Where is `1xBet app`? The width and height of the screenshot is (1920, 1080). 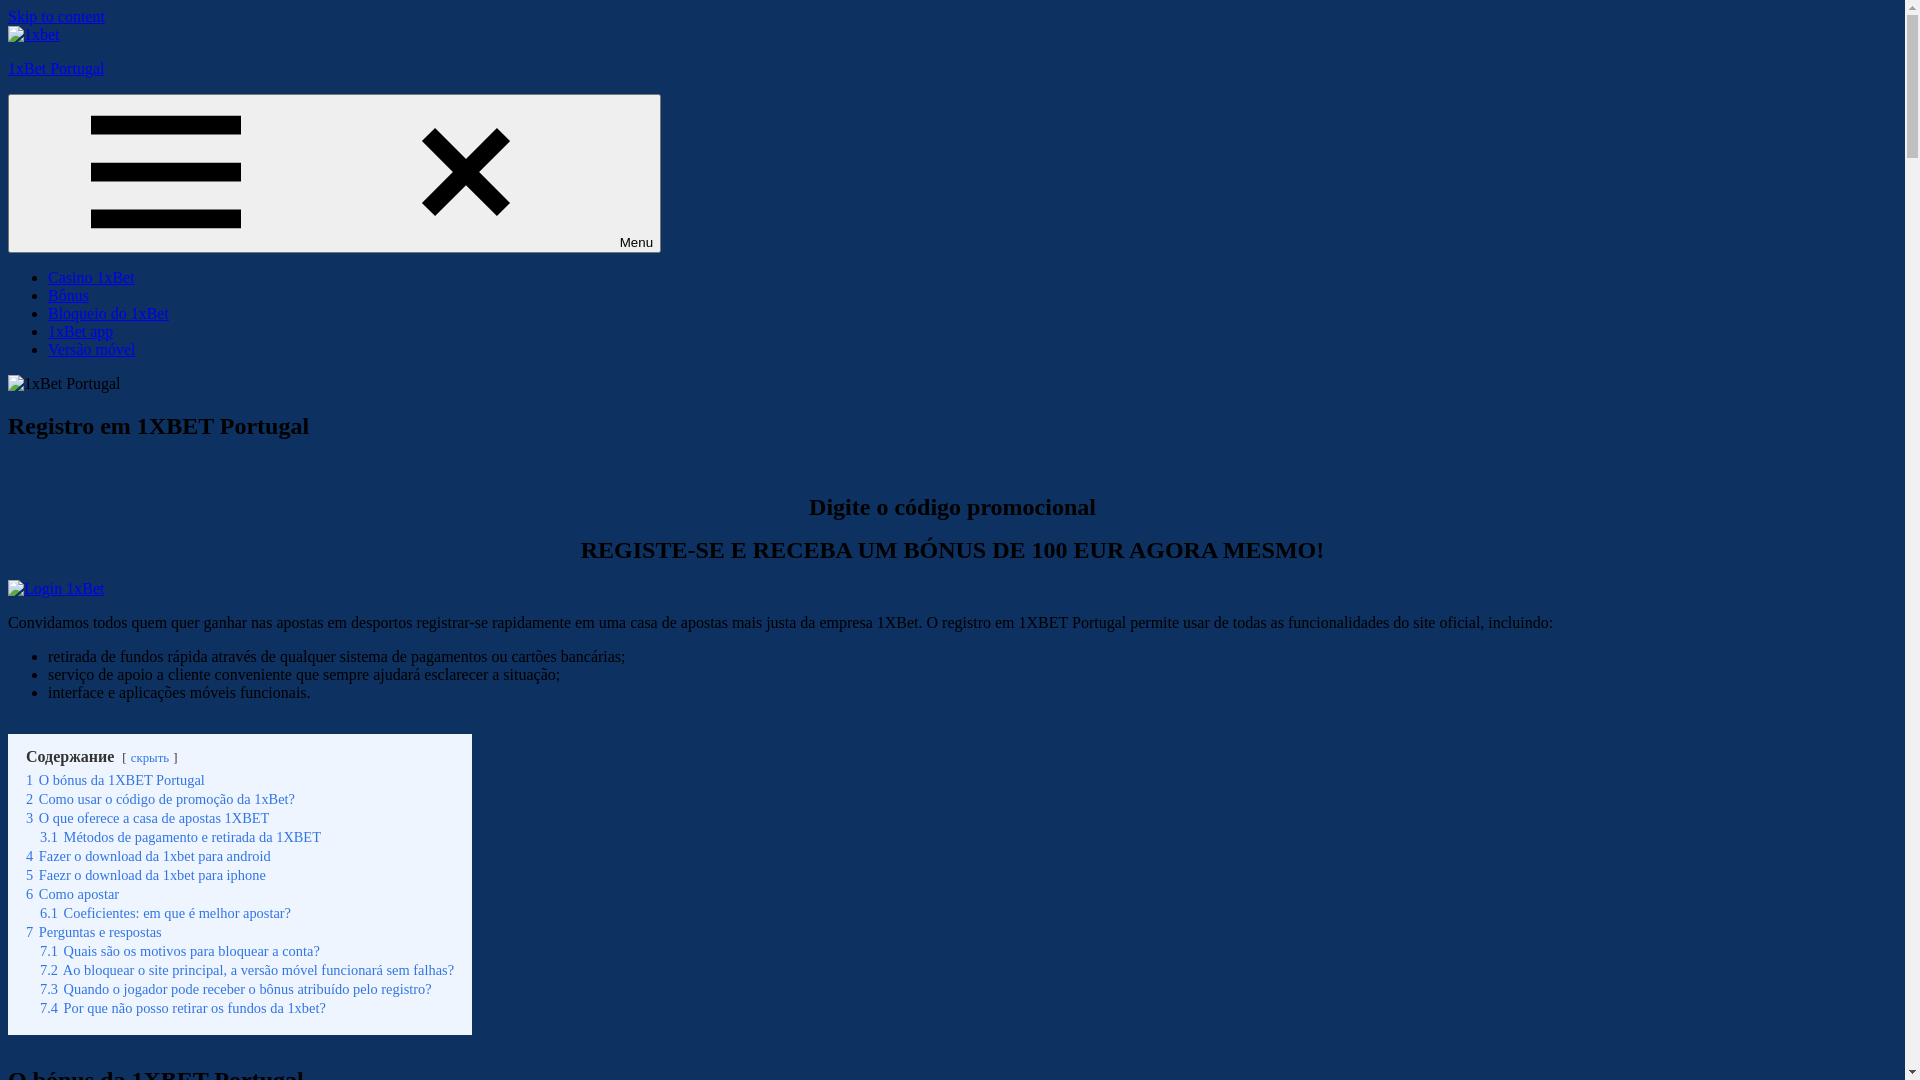 1xBet app is located at coordinates (80, 332).